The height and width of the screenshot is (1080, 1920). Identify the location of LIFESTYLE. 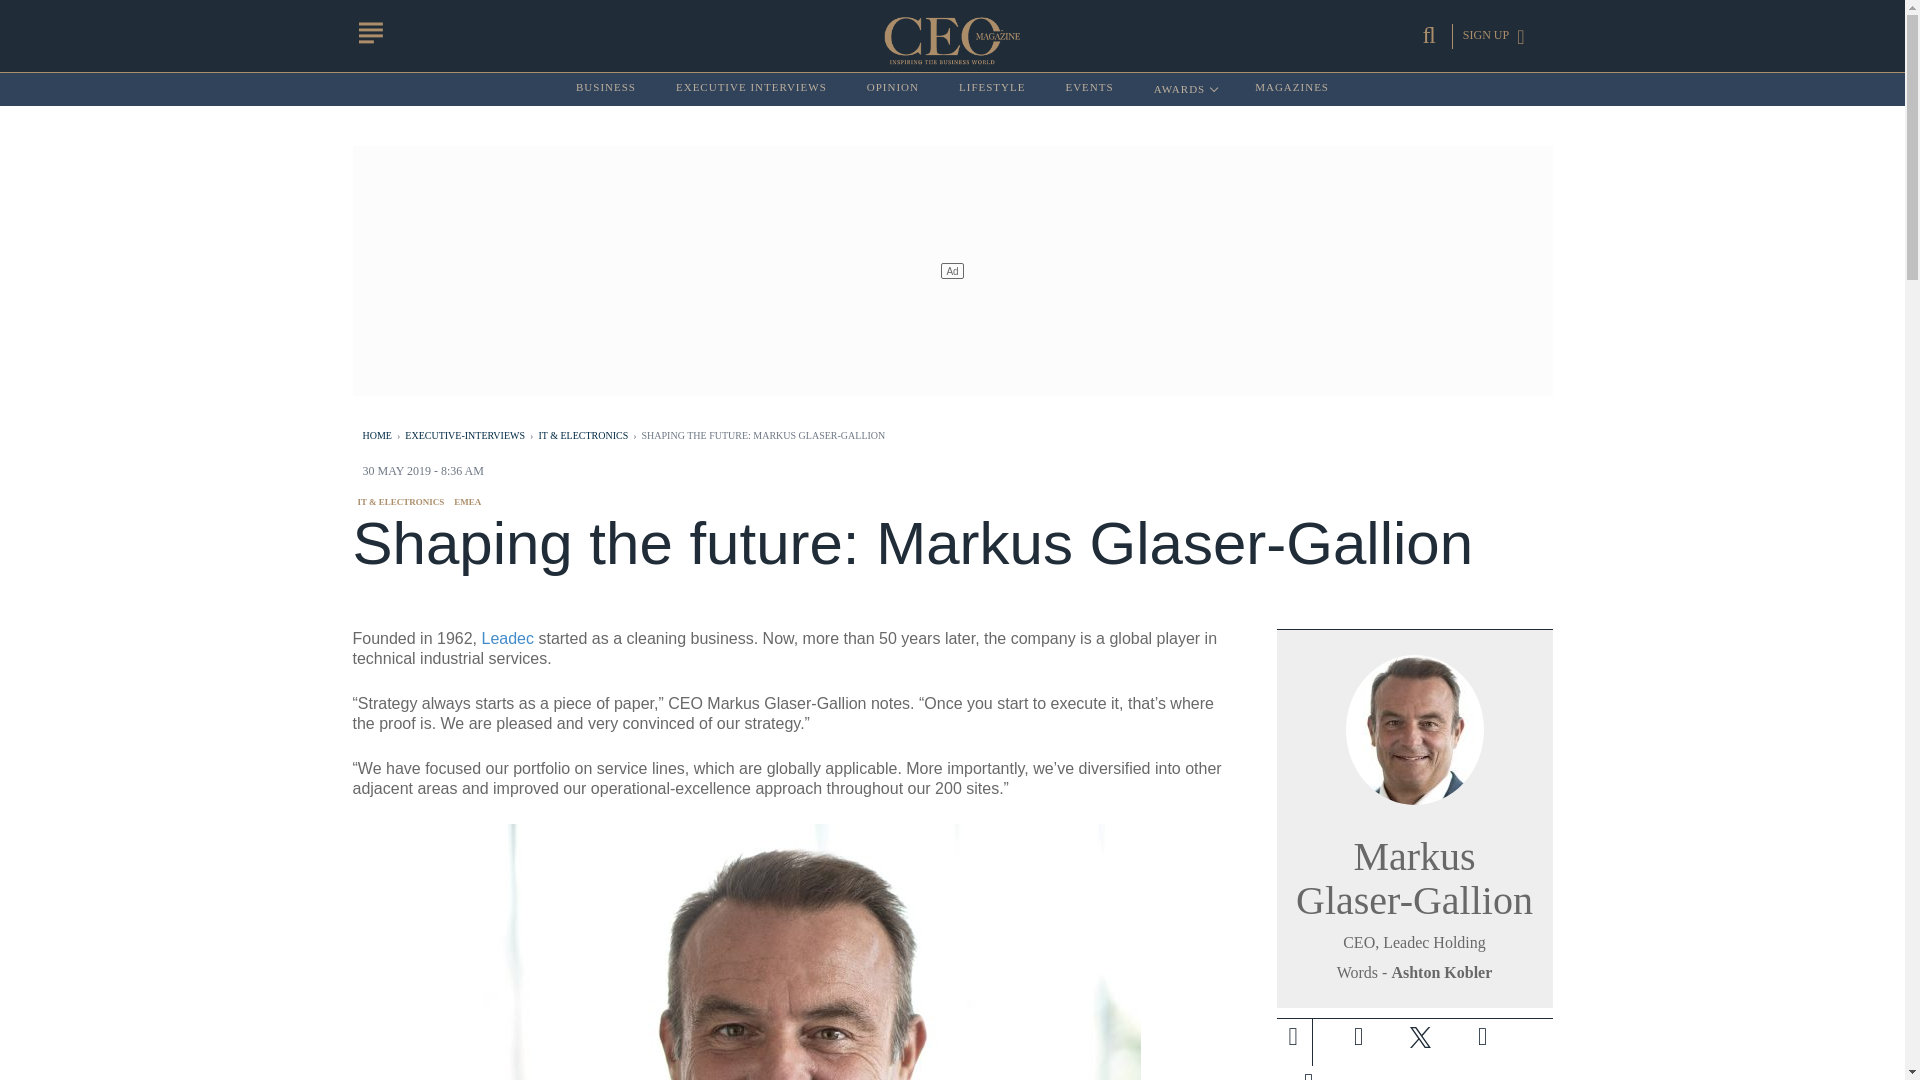
(992, 88).